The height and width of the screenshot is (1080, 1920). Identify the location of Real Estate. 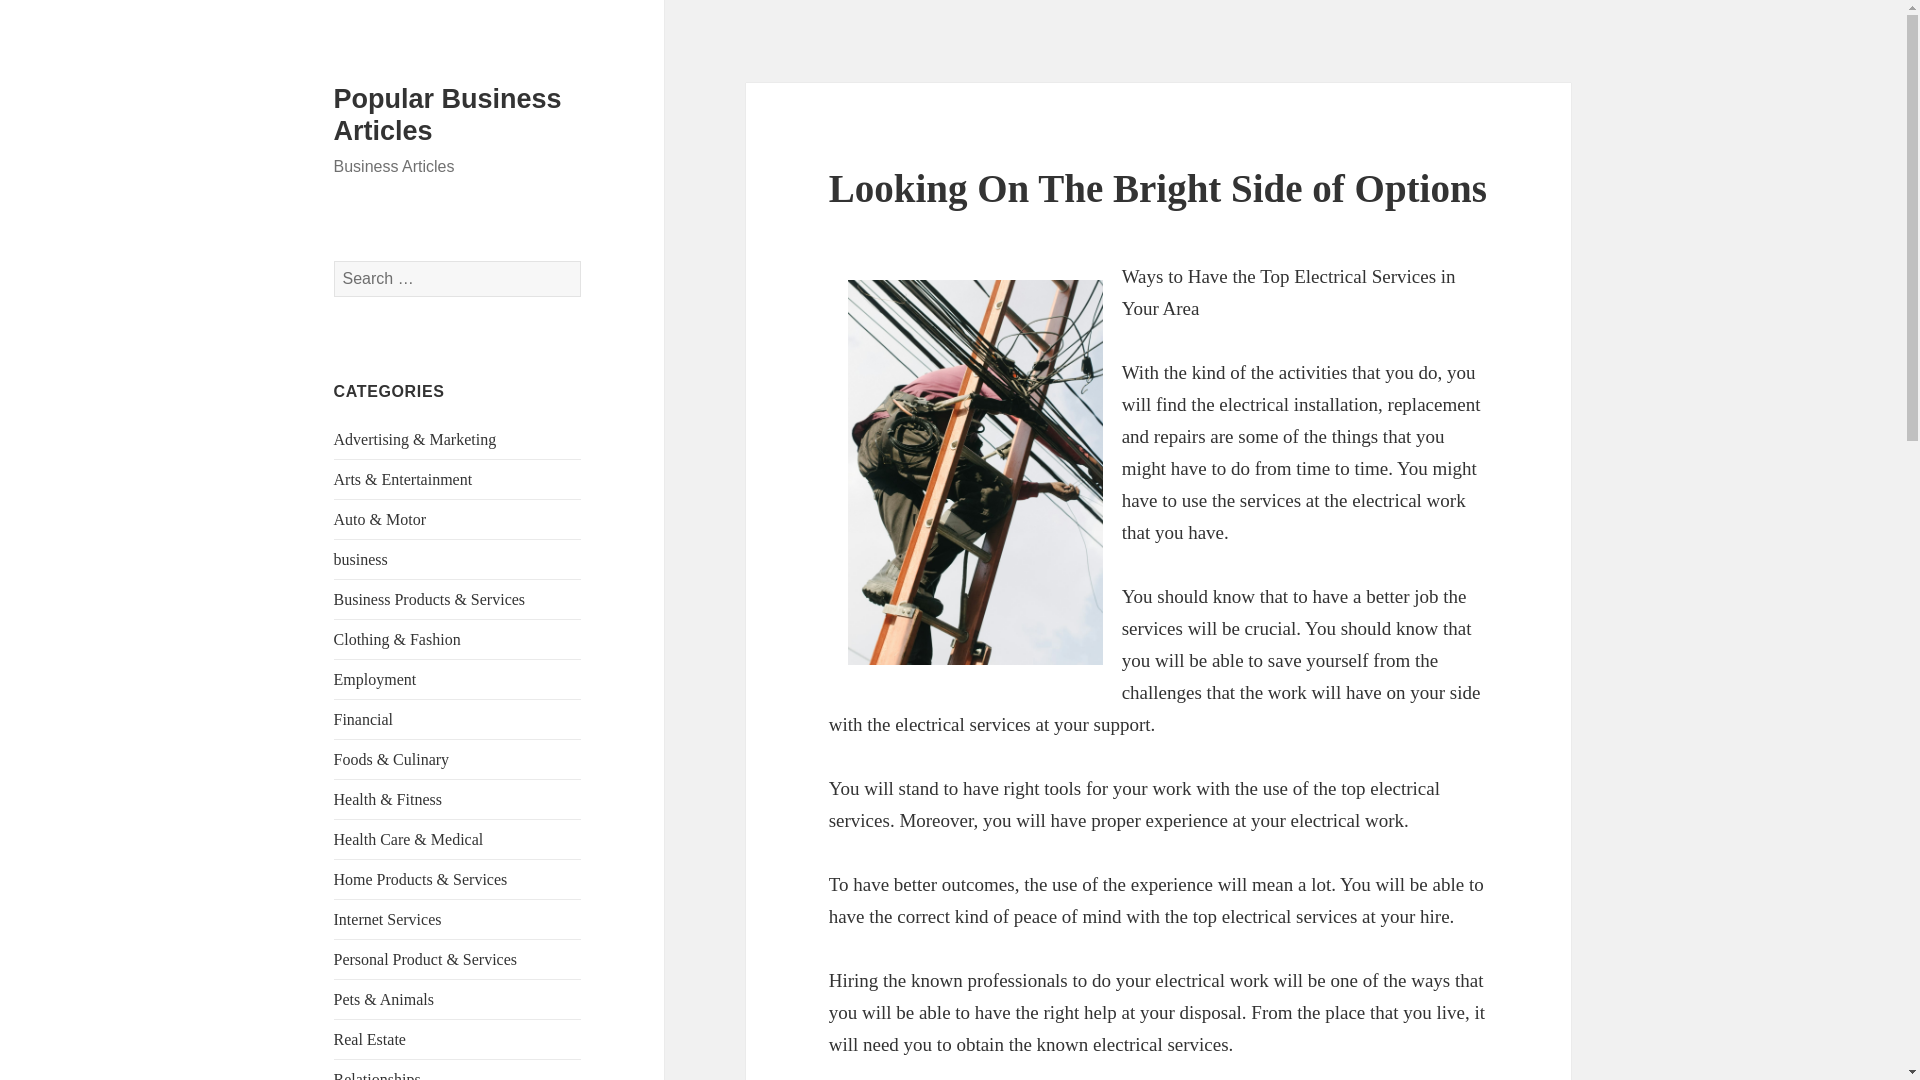
(370, 1039).